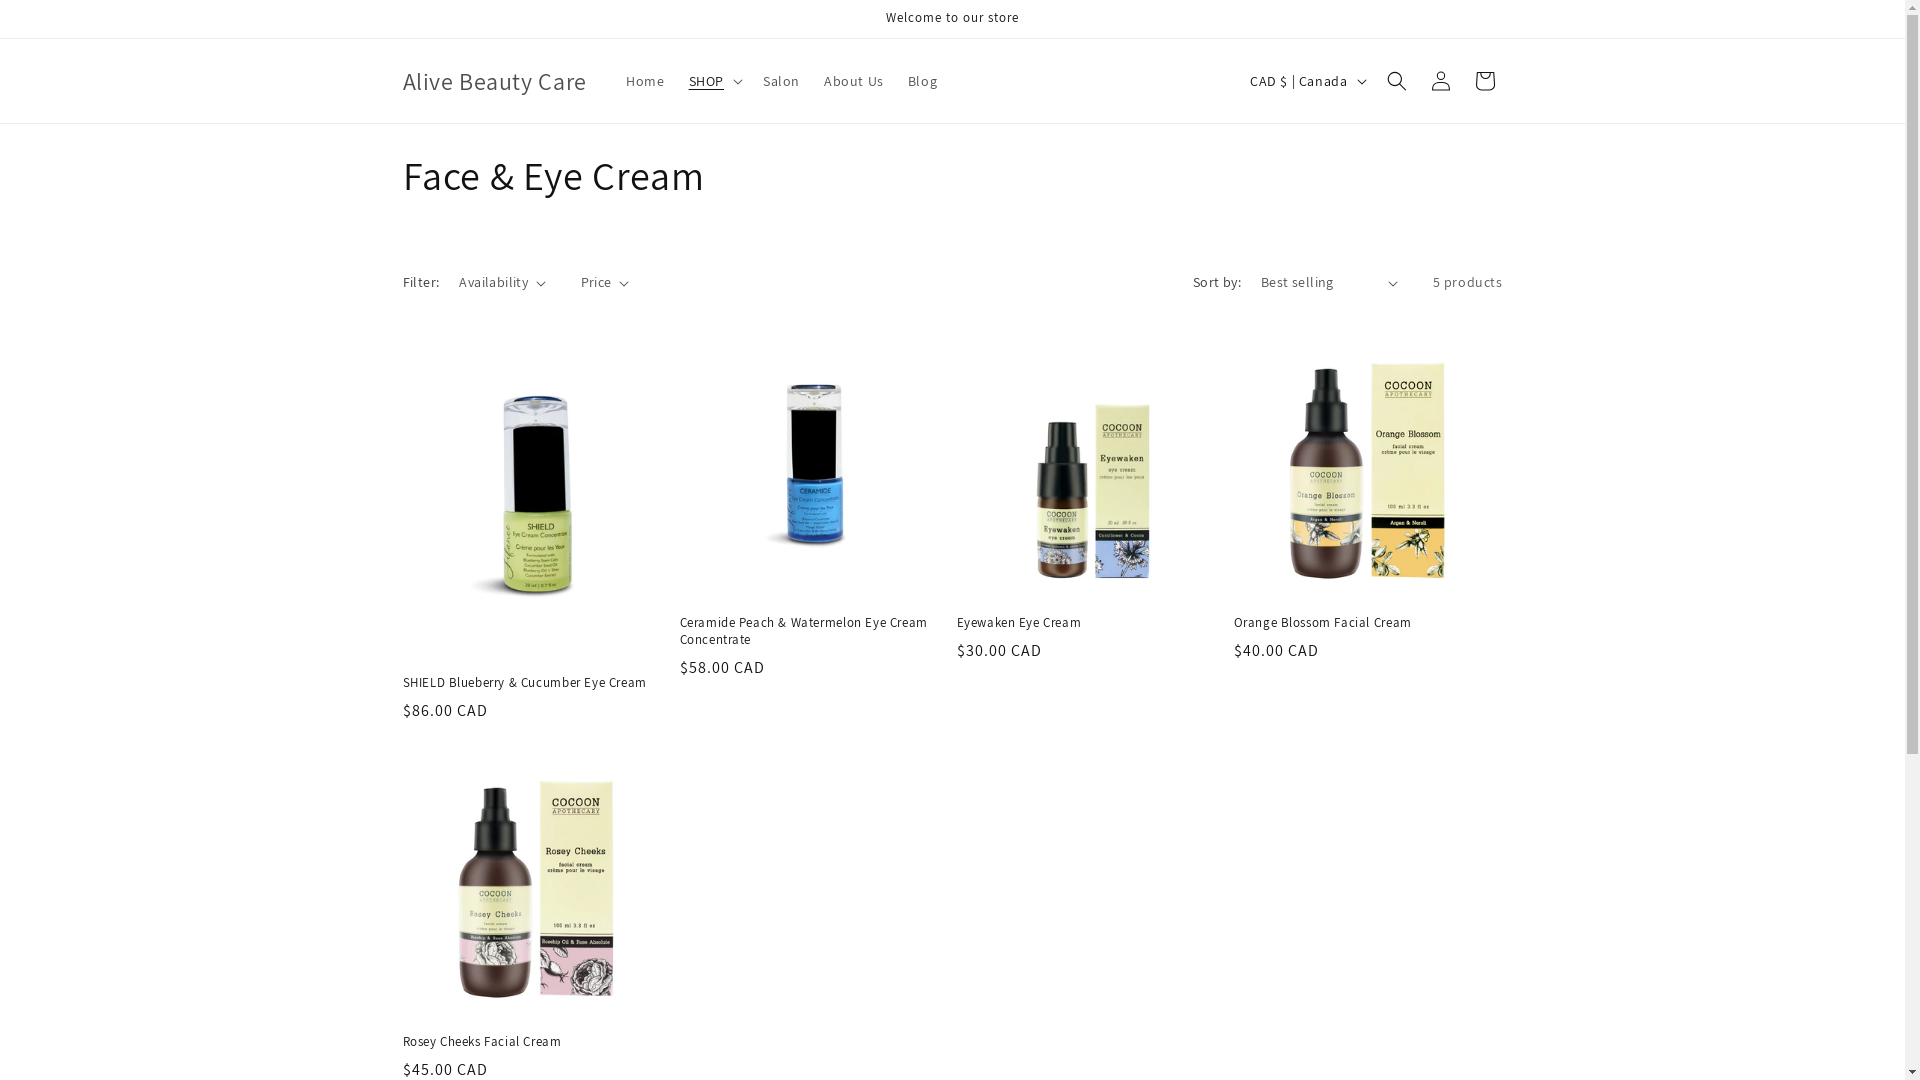 The image size is (1920, 1080). What do you see at coordinates (814, 632) in the screenshot?
I see `Ceramide Peach & Watermelon Eye Cream Concentrate` at bounding box center [814, 632].